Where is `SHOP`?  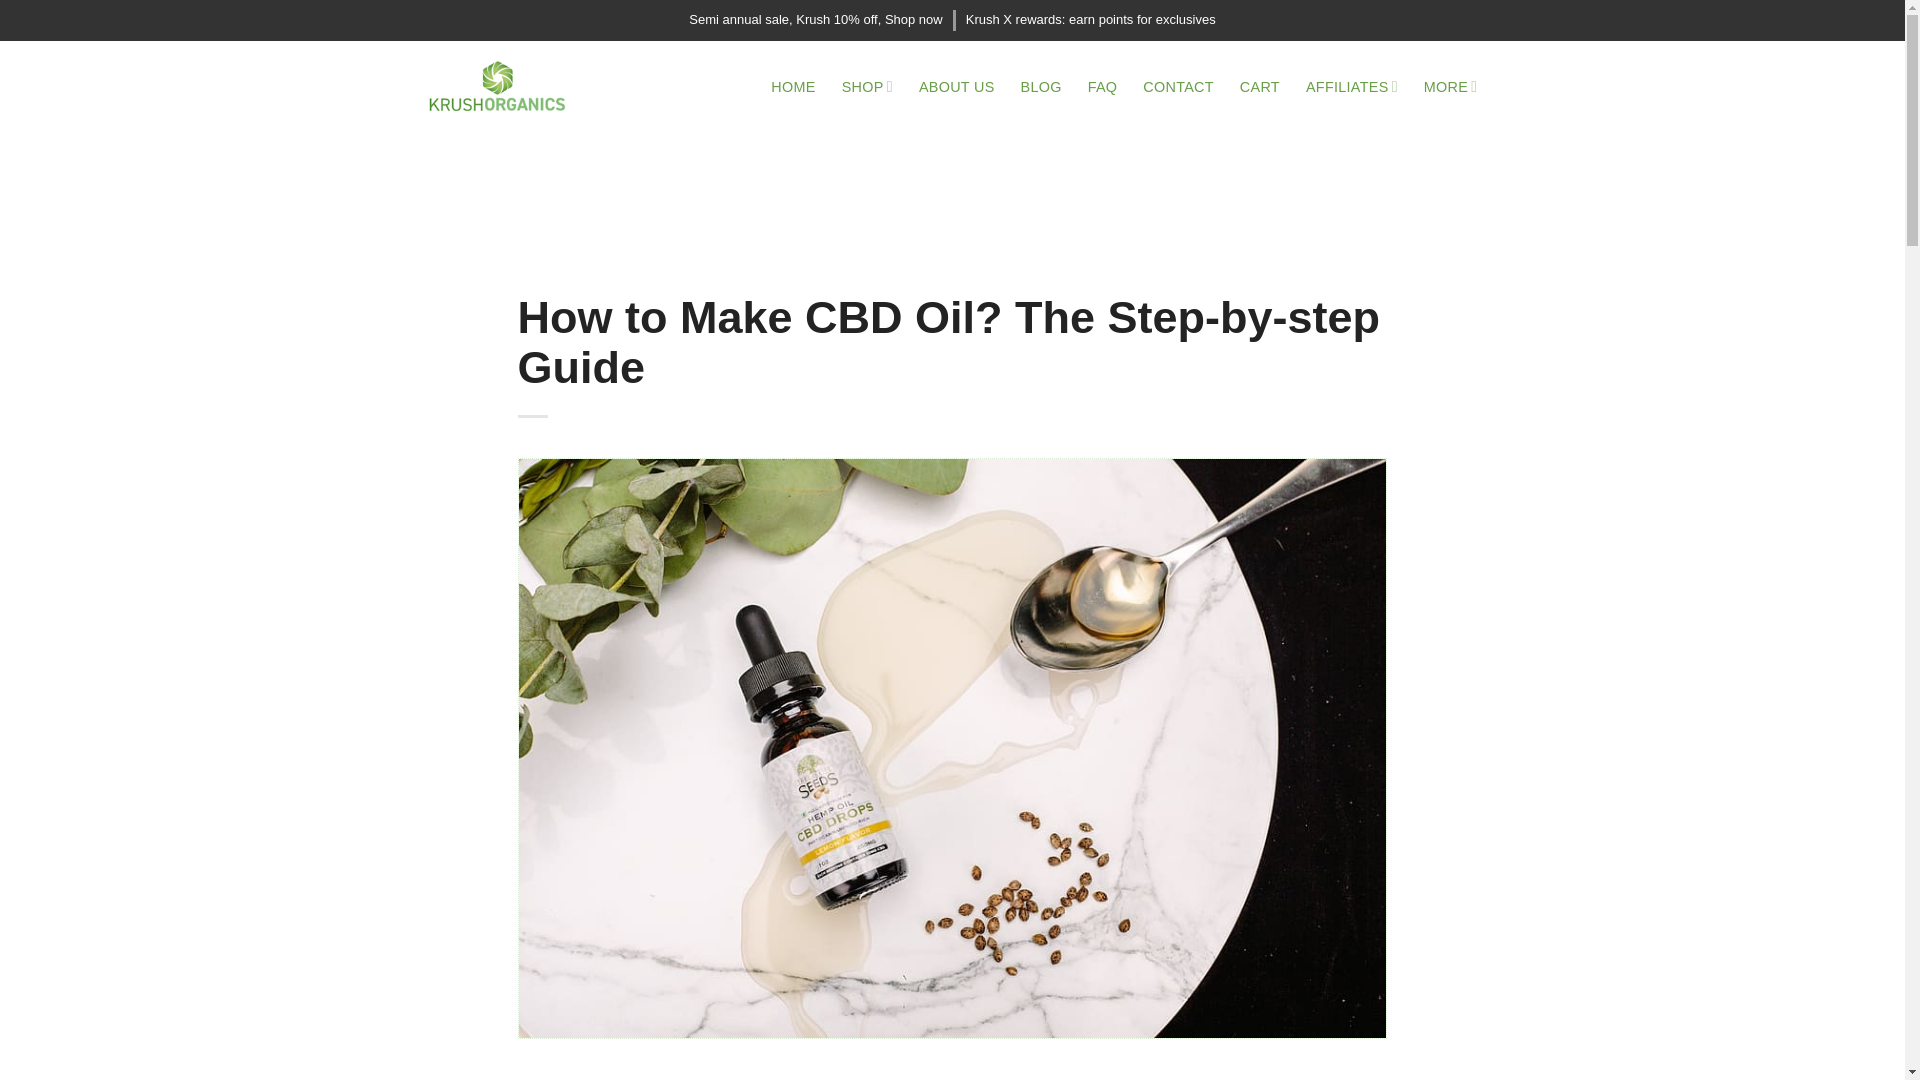
SHOP is located at coordinates (867, 86).